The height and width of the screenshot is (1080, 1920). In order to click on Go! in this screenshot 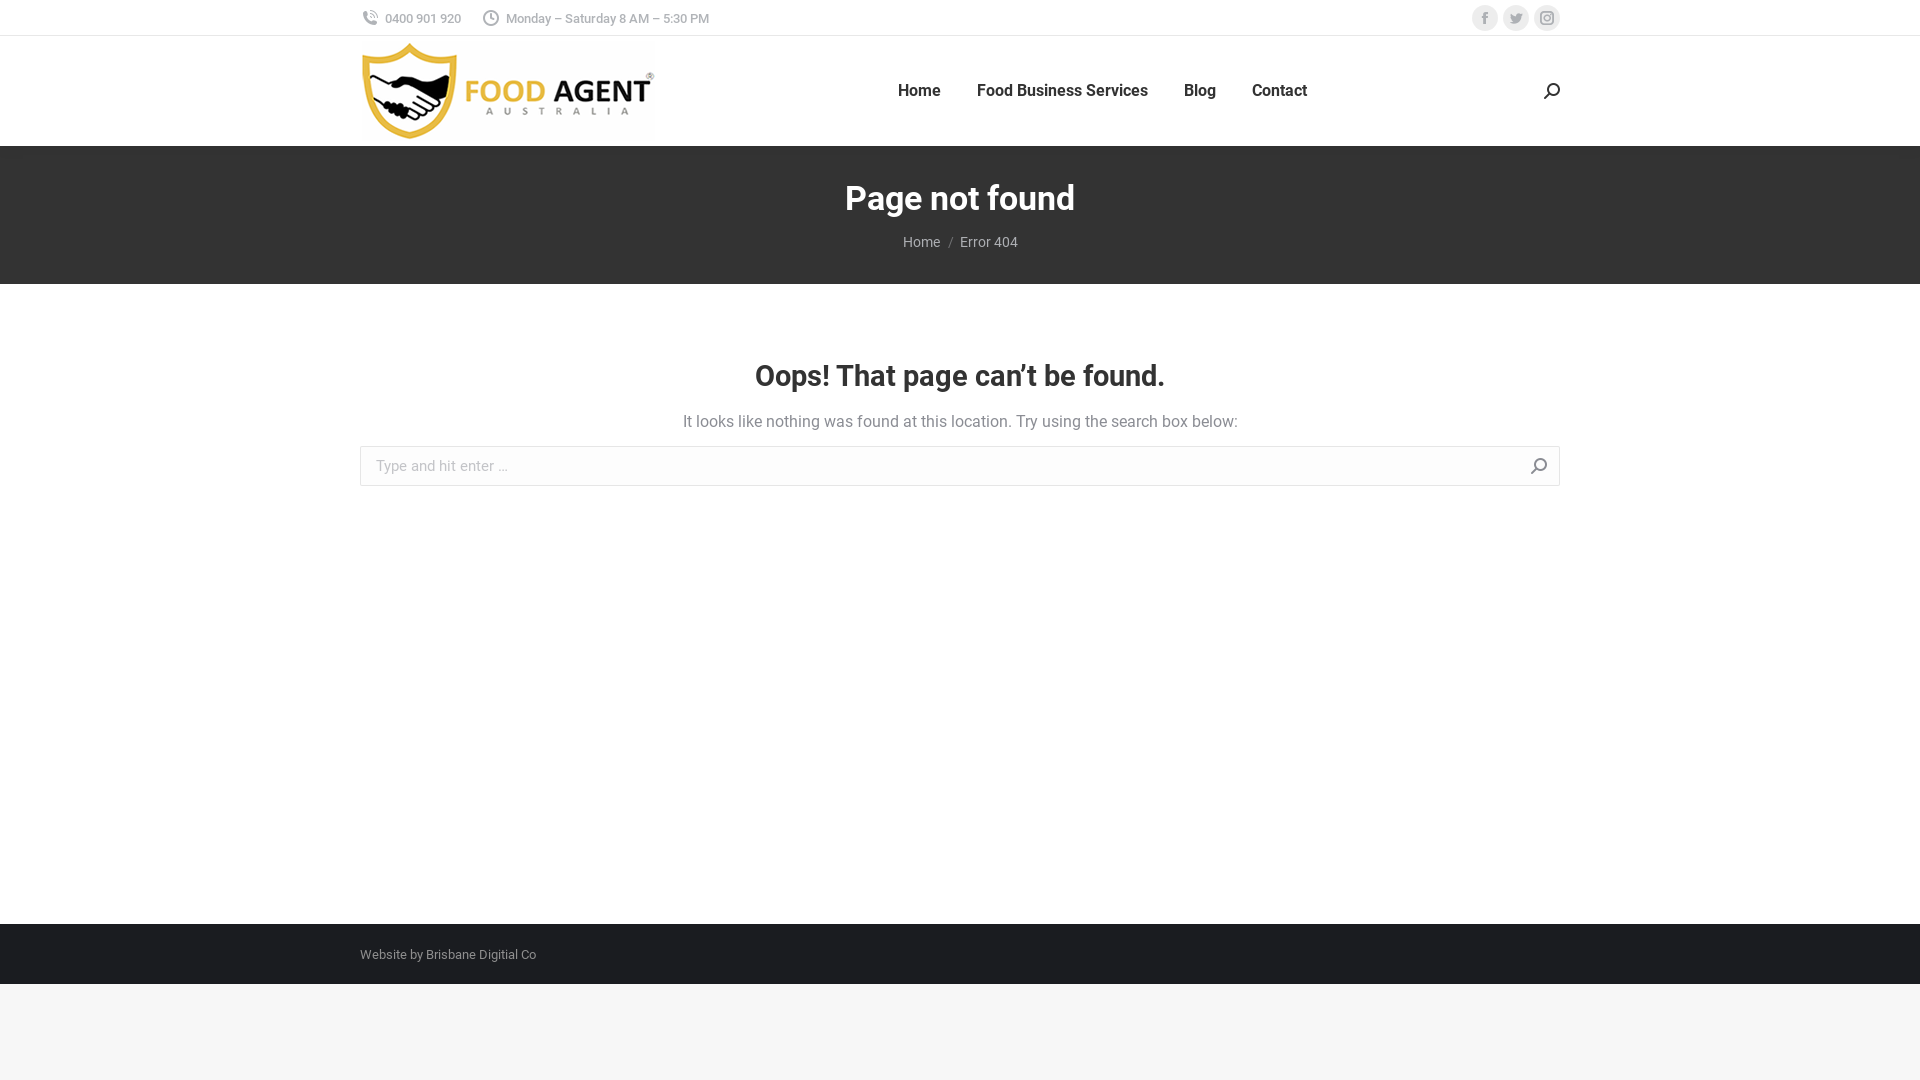, I will do `click(31, 22)`.